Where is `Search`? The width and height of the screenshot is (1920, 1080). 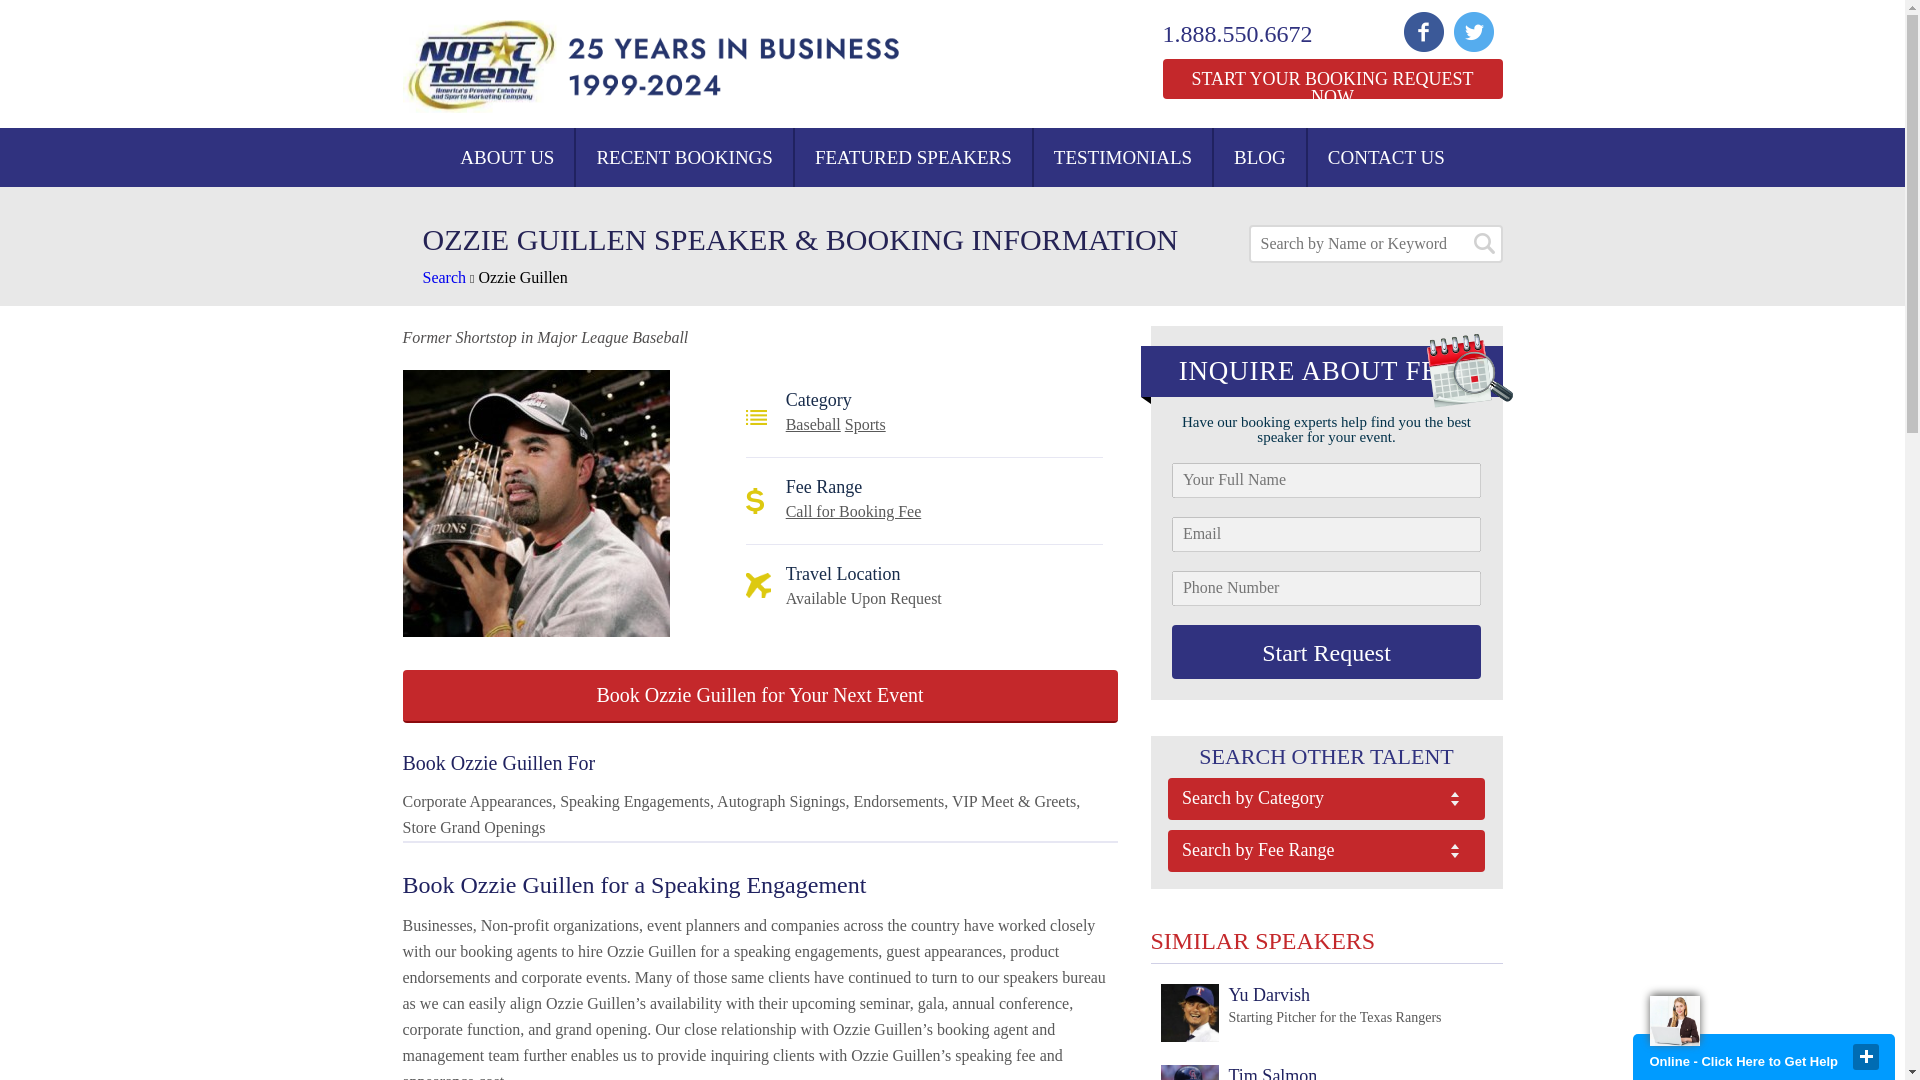 Search is located at coordinates (444, 277).